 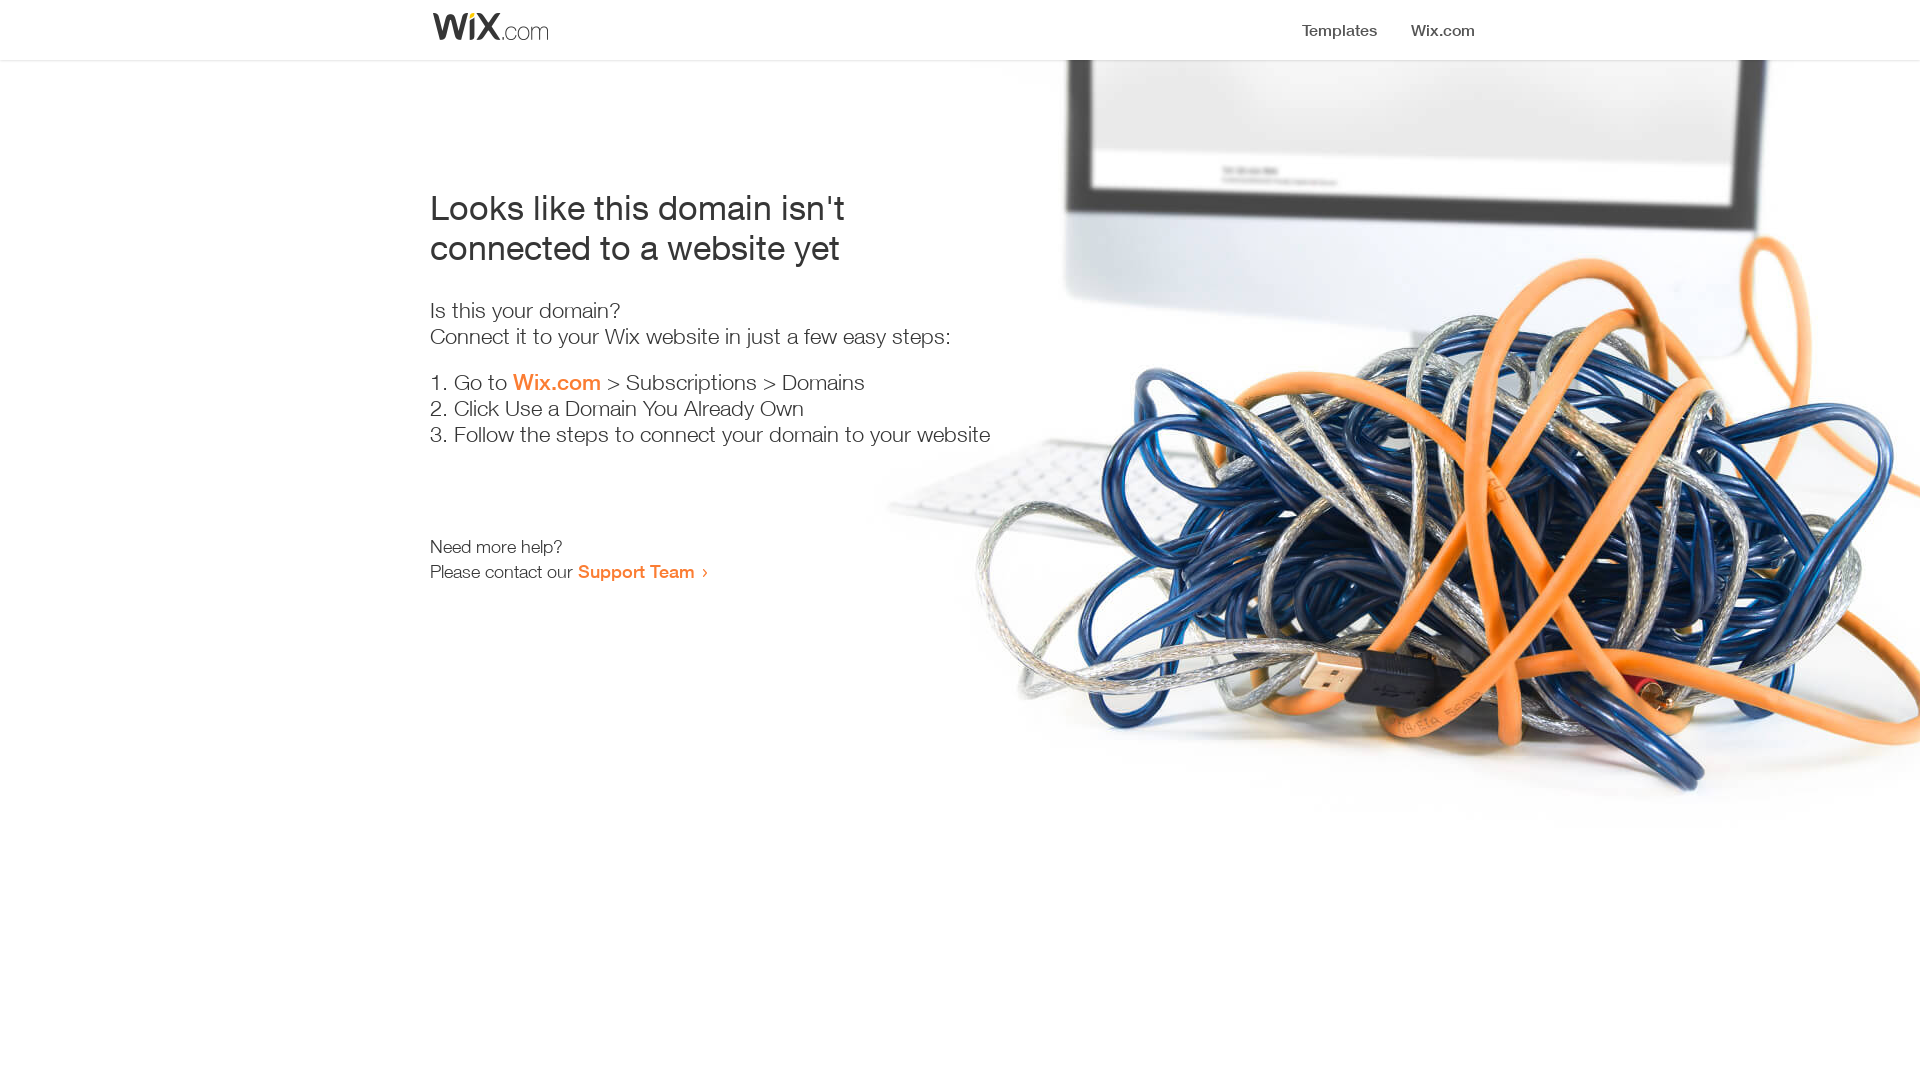 What do you see at coordinates (557, 382) in the screenshot?
I see `Wix.com` at bounding box center [557, 382].